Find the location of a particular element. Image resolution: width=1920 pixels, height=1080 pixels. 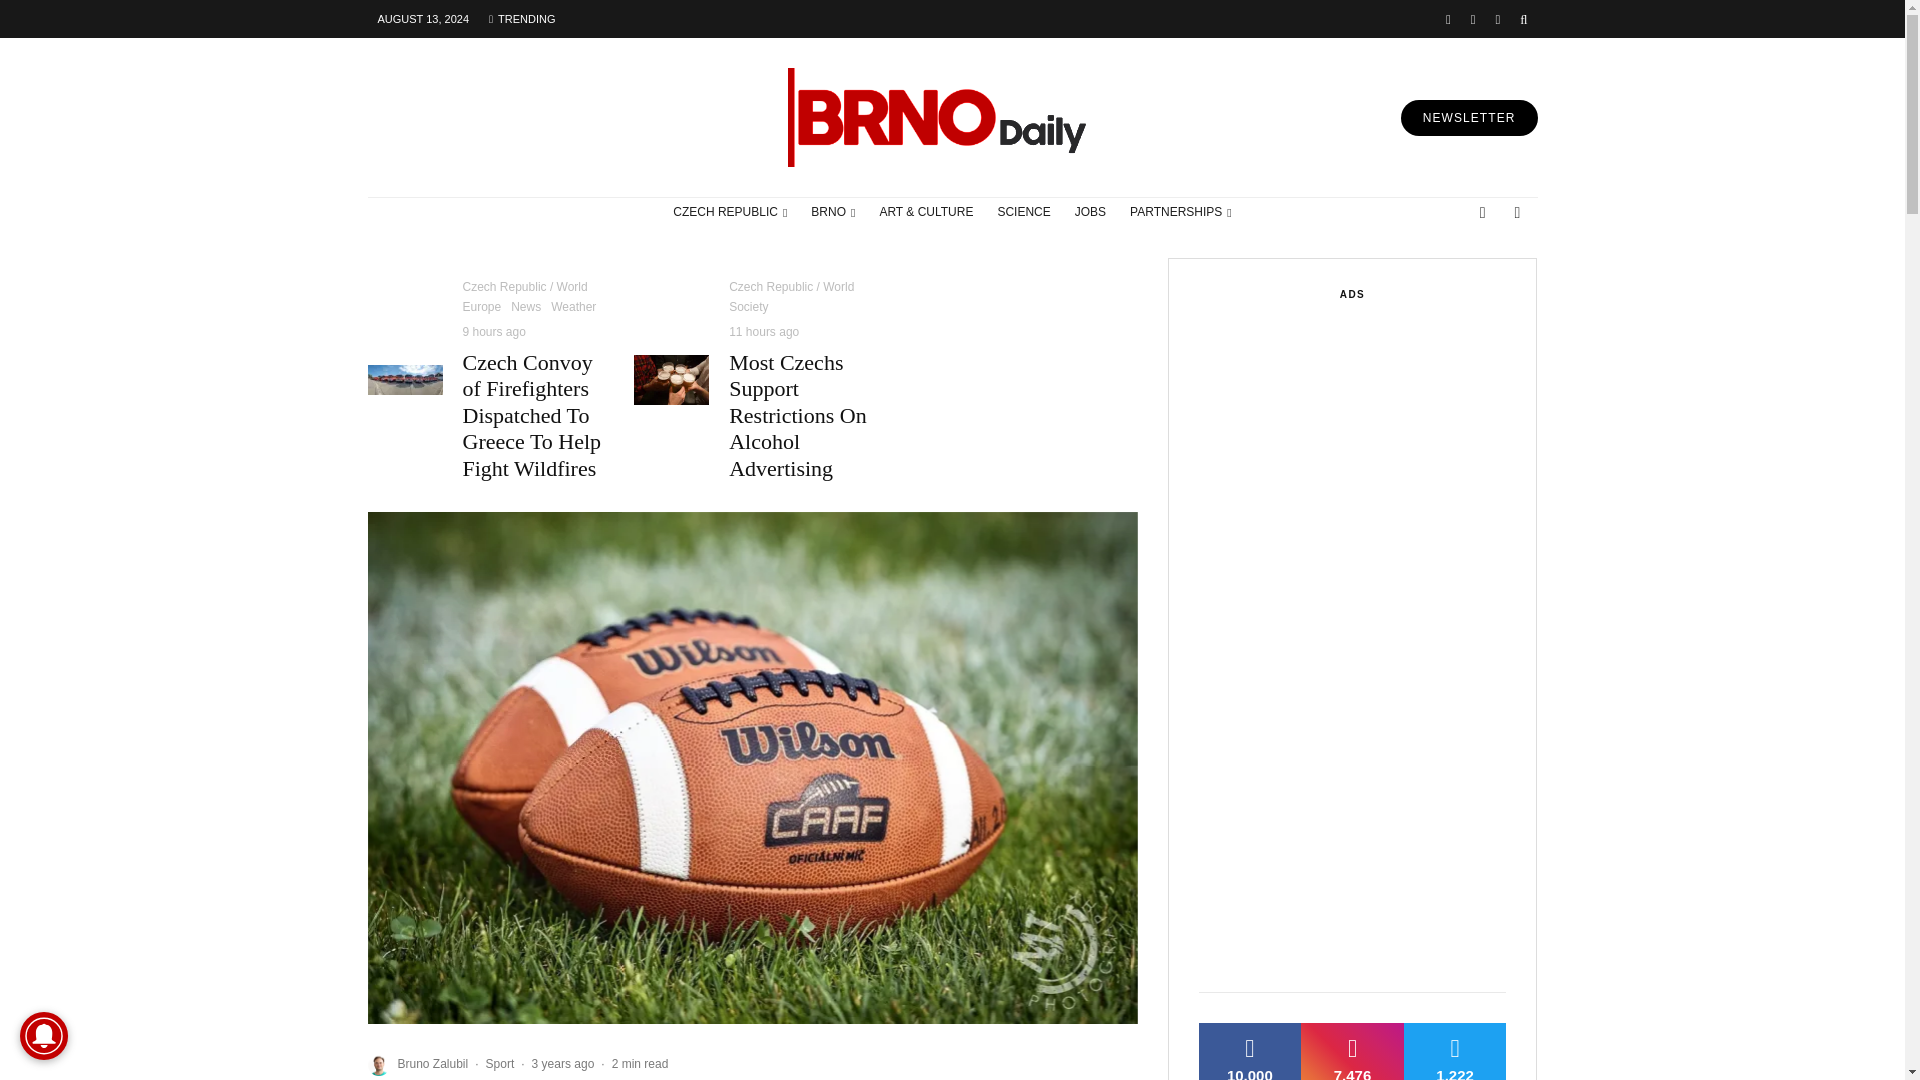

TRENDING is located at coordinates (521, 18).